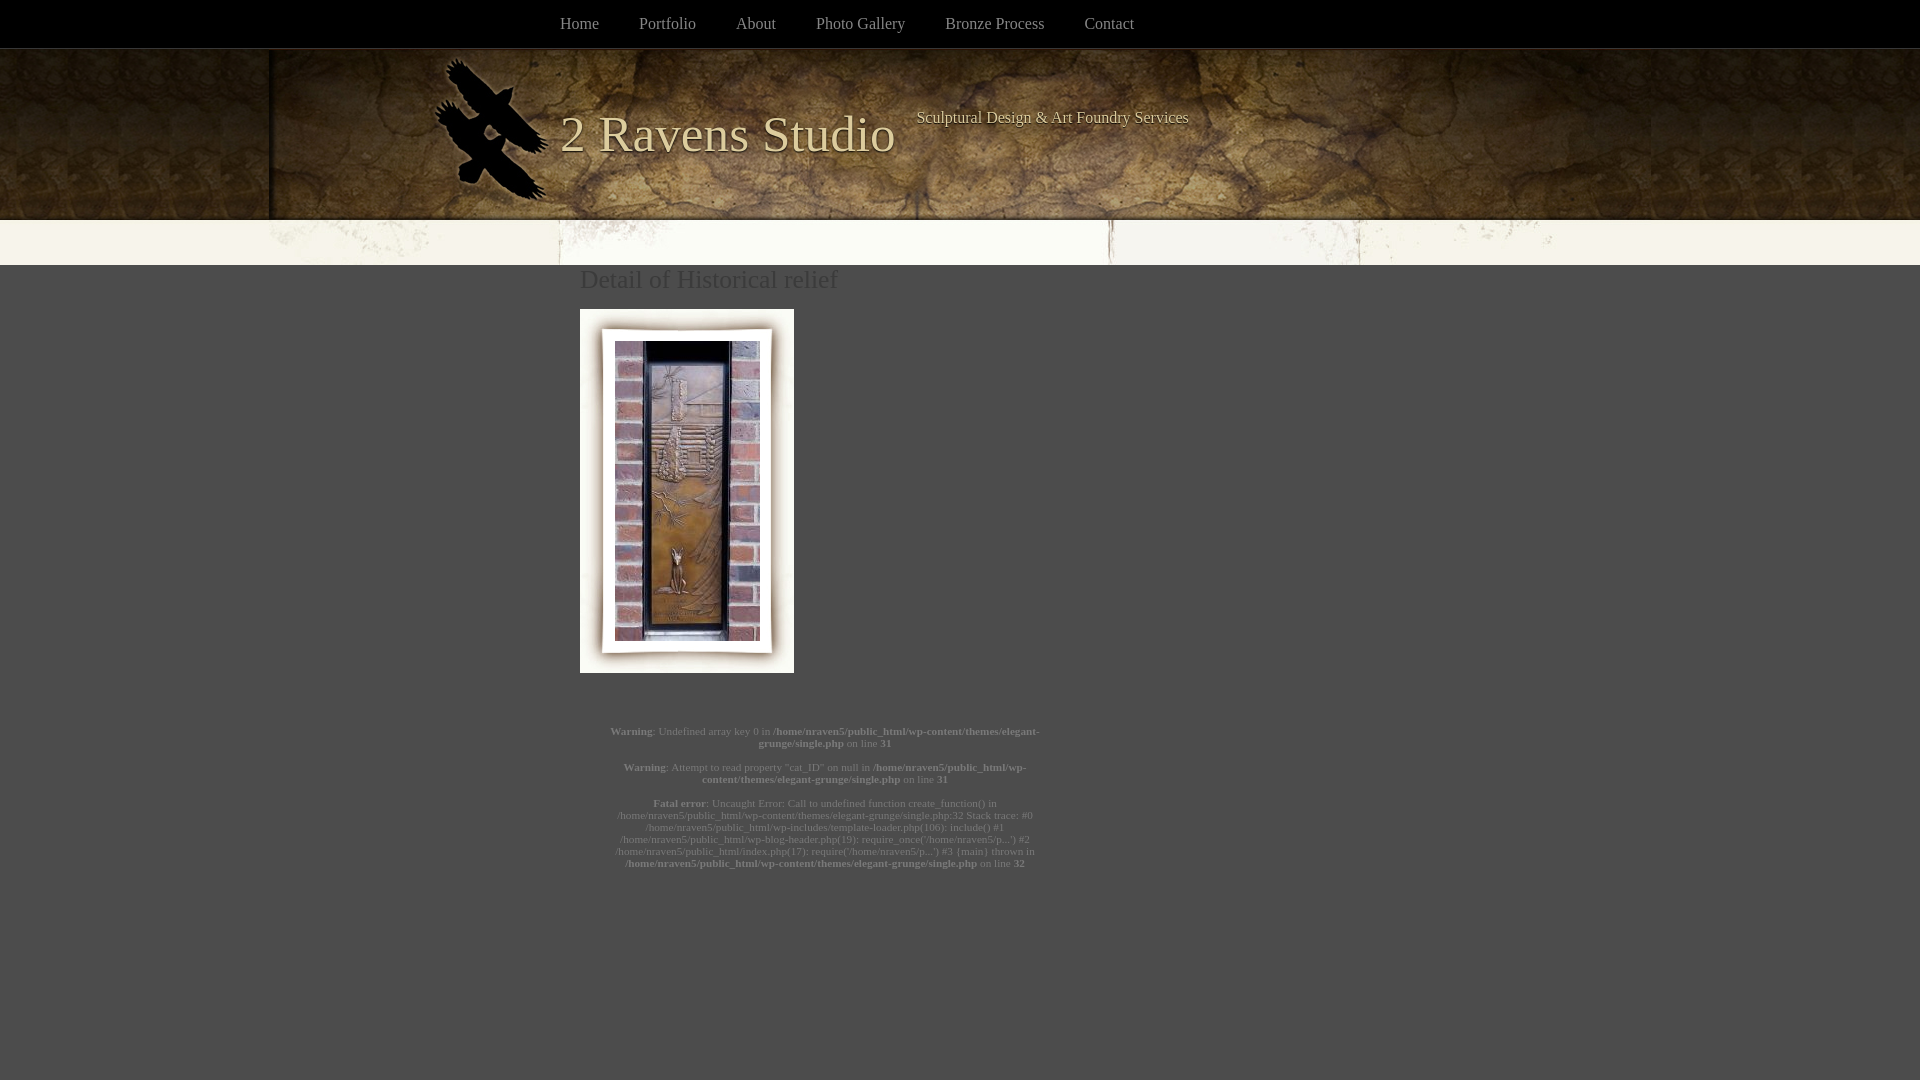 This screenshot has height=1080, width=1920. What do you see at coordinates (1129, 24) in the screenshot?
I see `Contact` at bounding box center [1129, 24].